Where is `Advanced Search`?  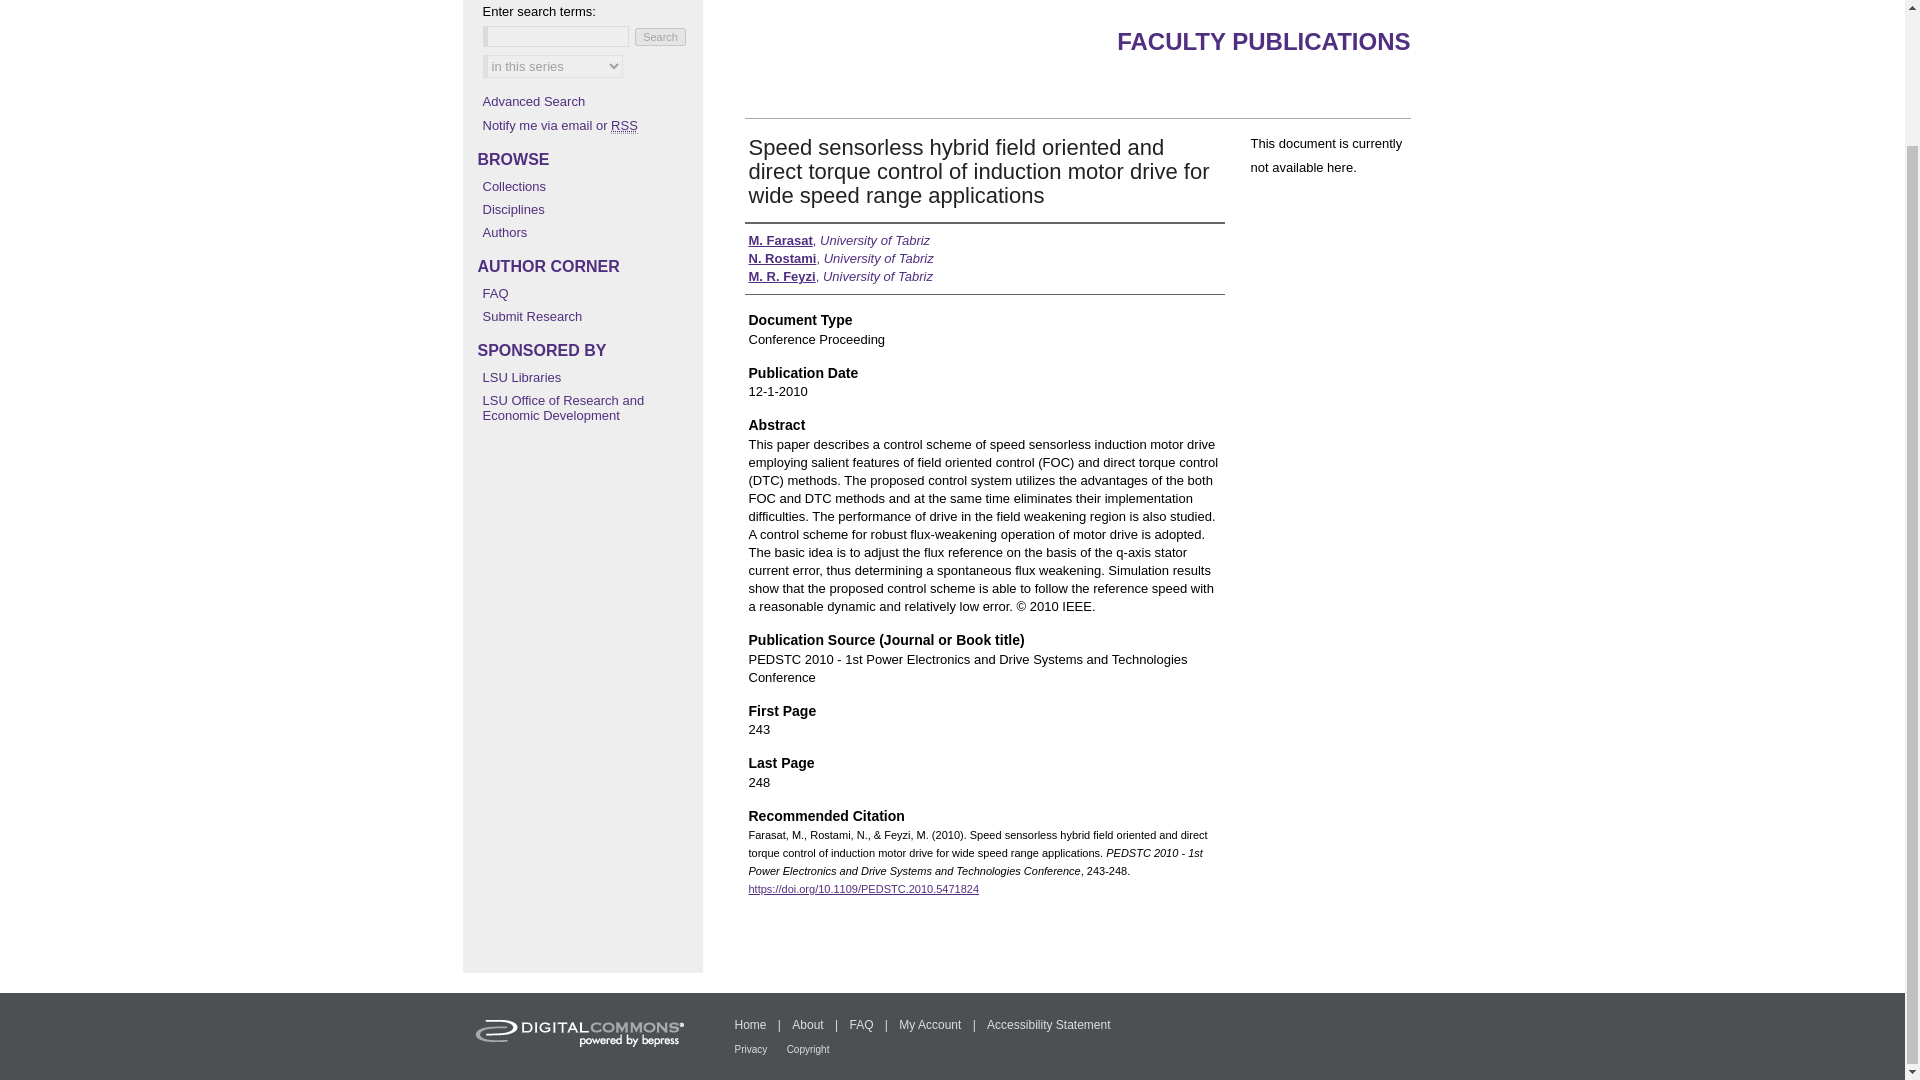
Advanced Search is located at coordinates (533, 101).